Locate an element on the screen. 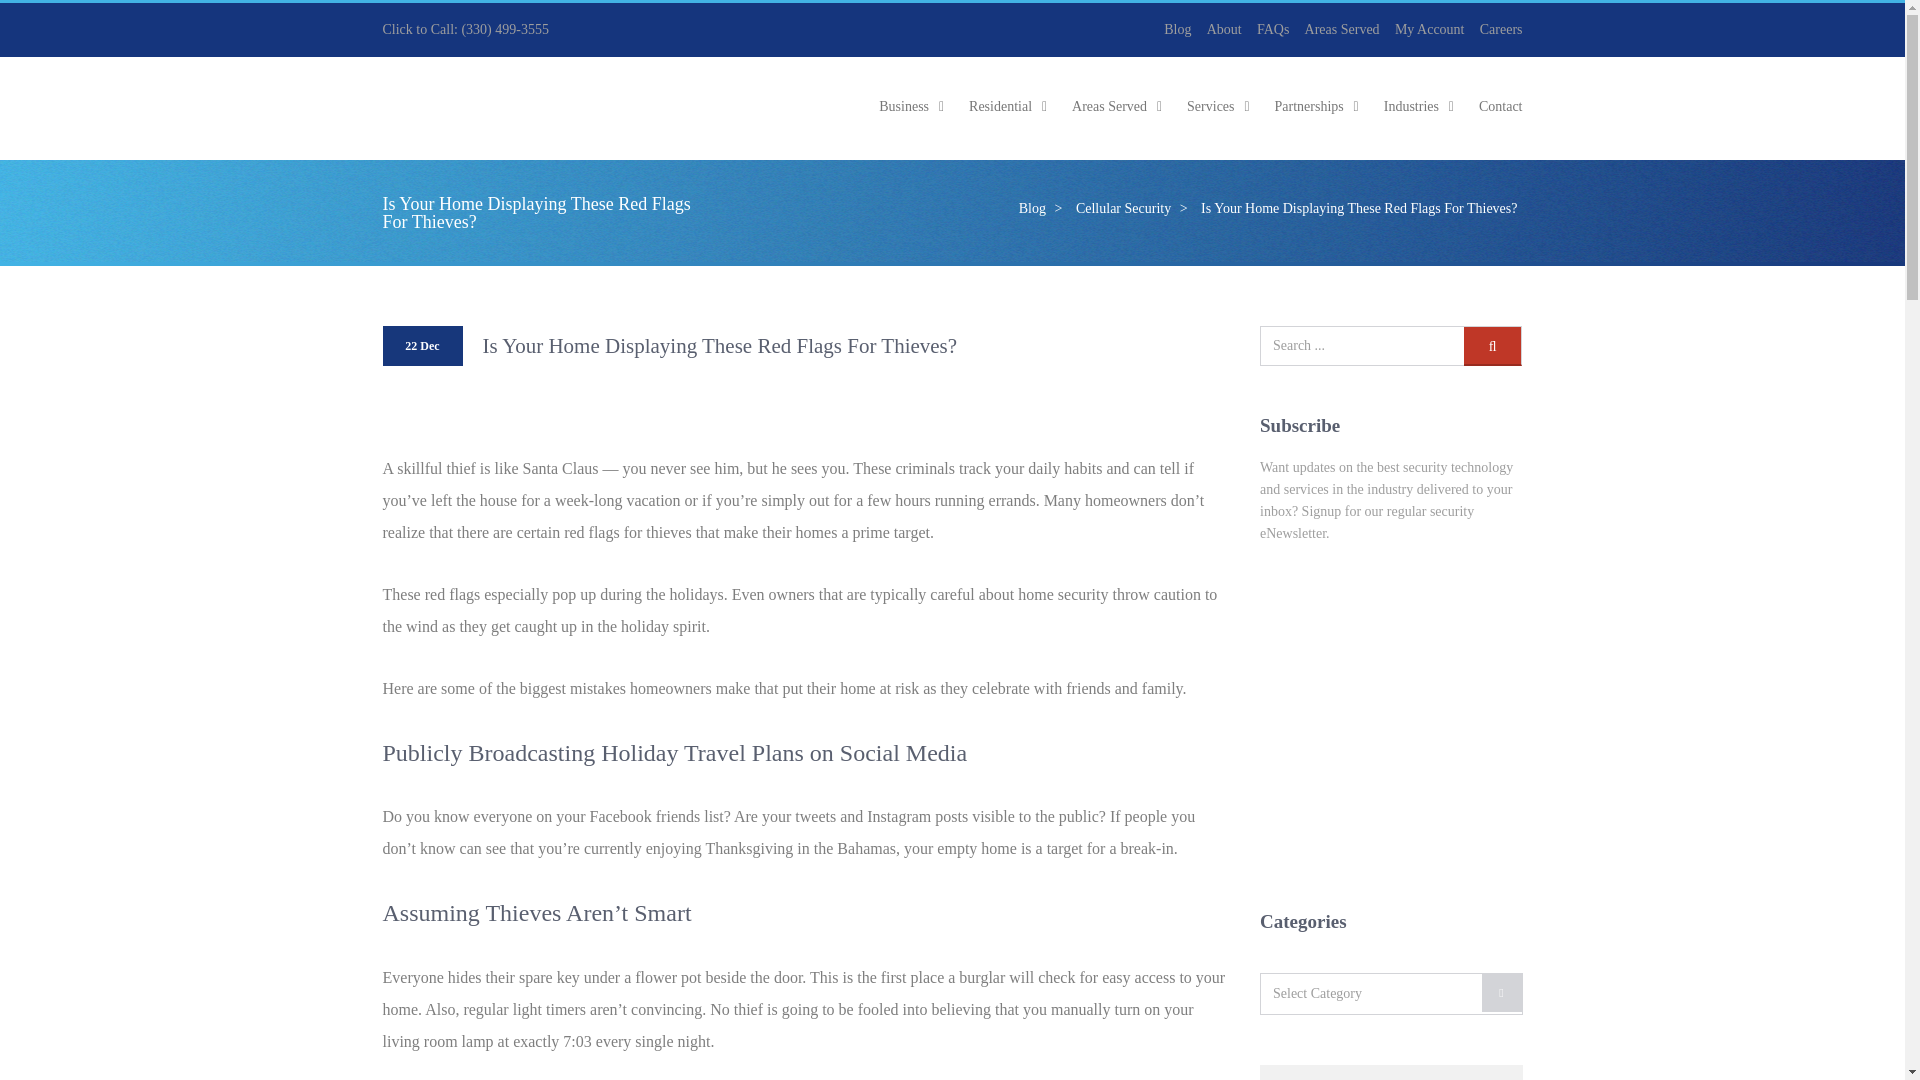  About is located at coordinates (1224, 28).